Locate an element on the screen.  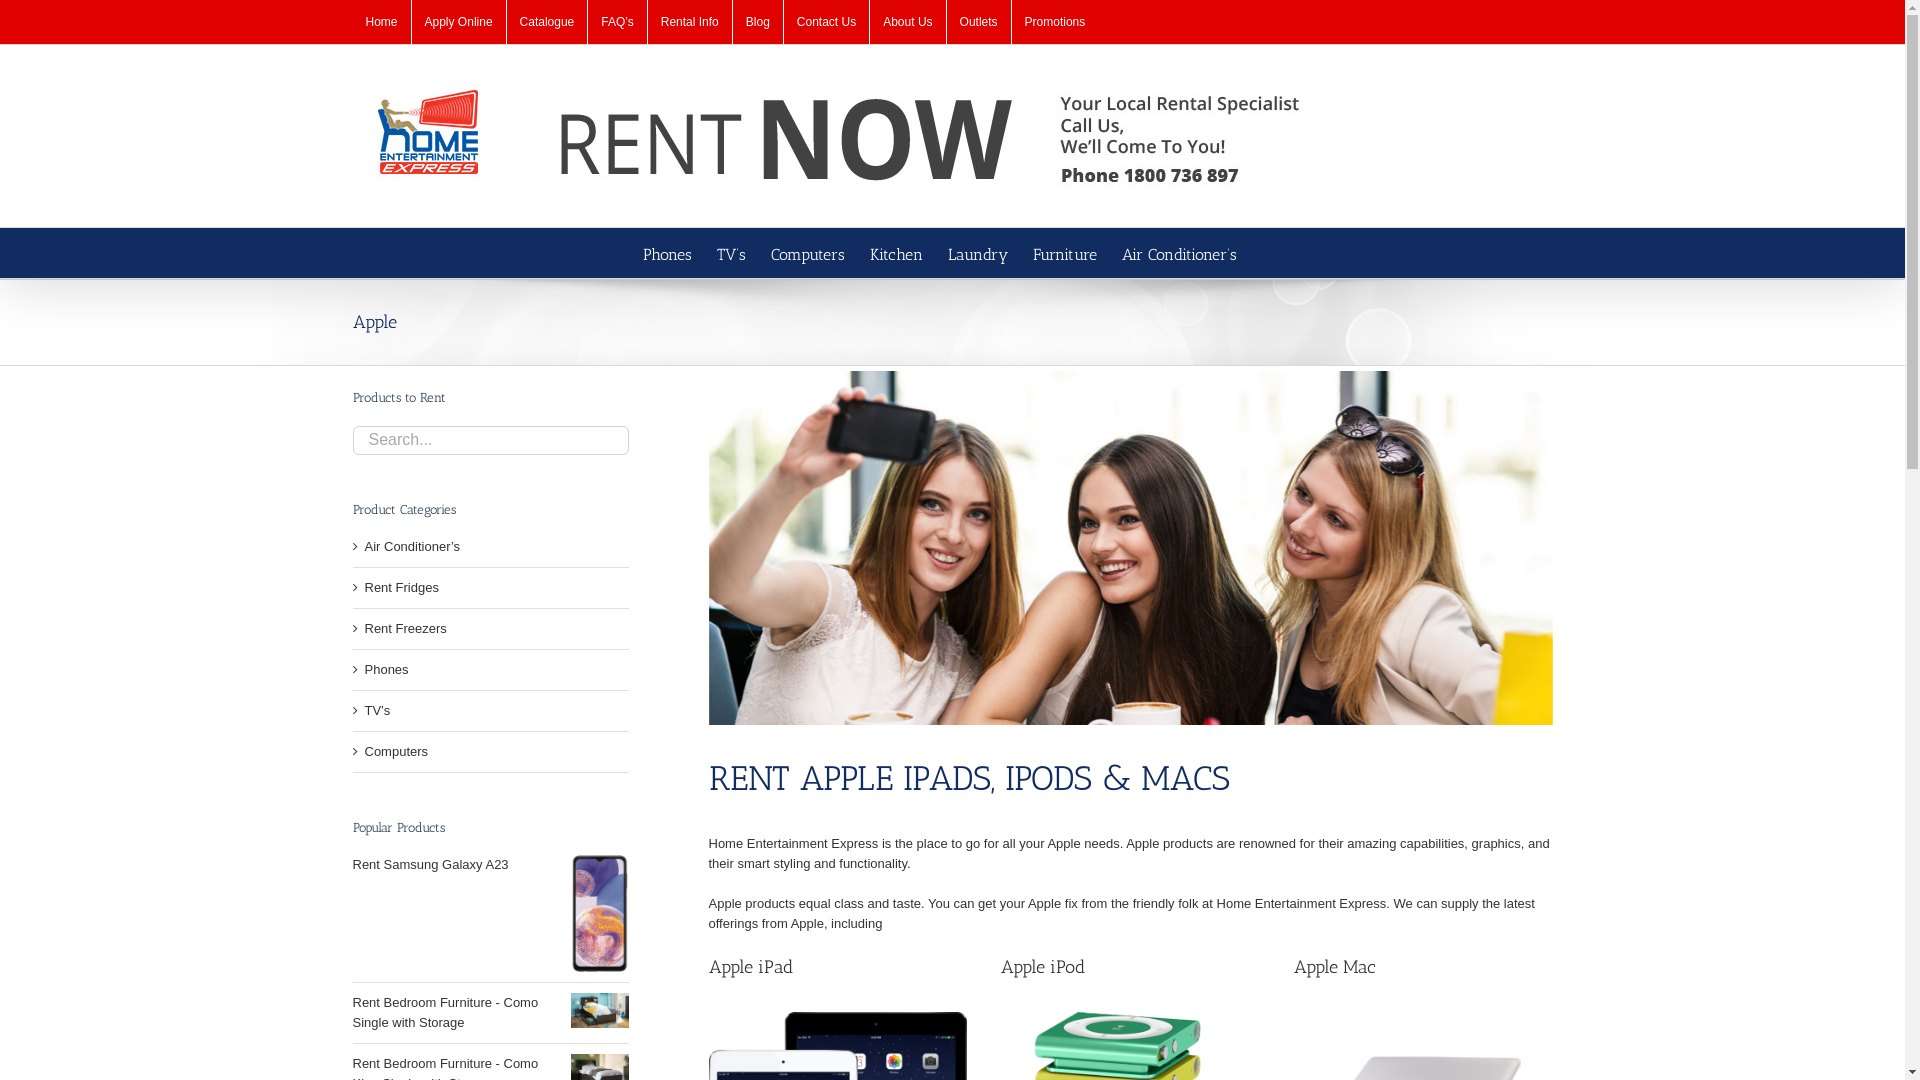
Home is located at coordinates (381, 22).